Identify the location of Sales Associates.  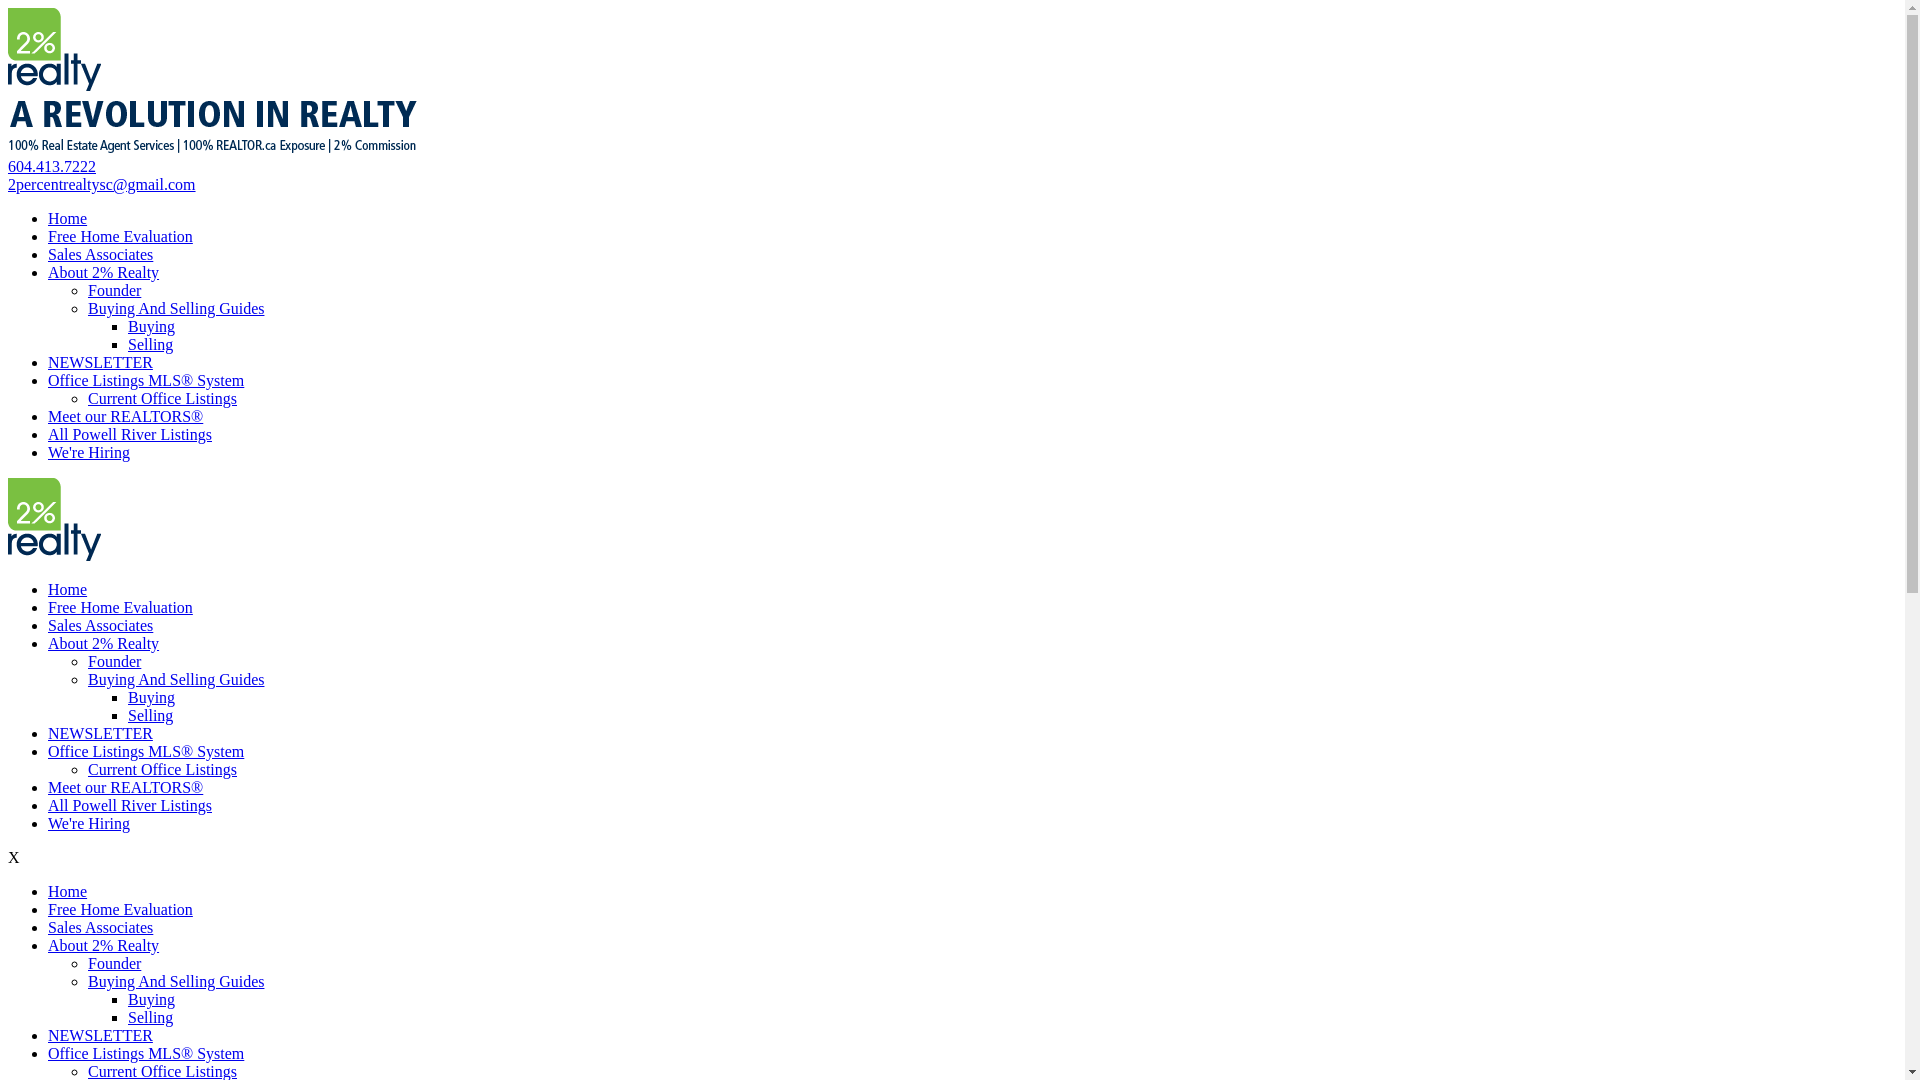
(100, 626).